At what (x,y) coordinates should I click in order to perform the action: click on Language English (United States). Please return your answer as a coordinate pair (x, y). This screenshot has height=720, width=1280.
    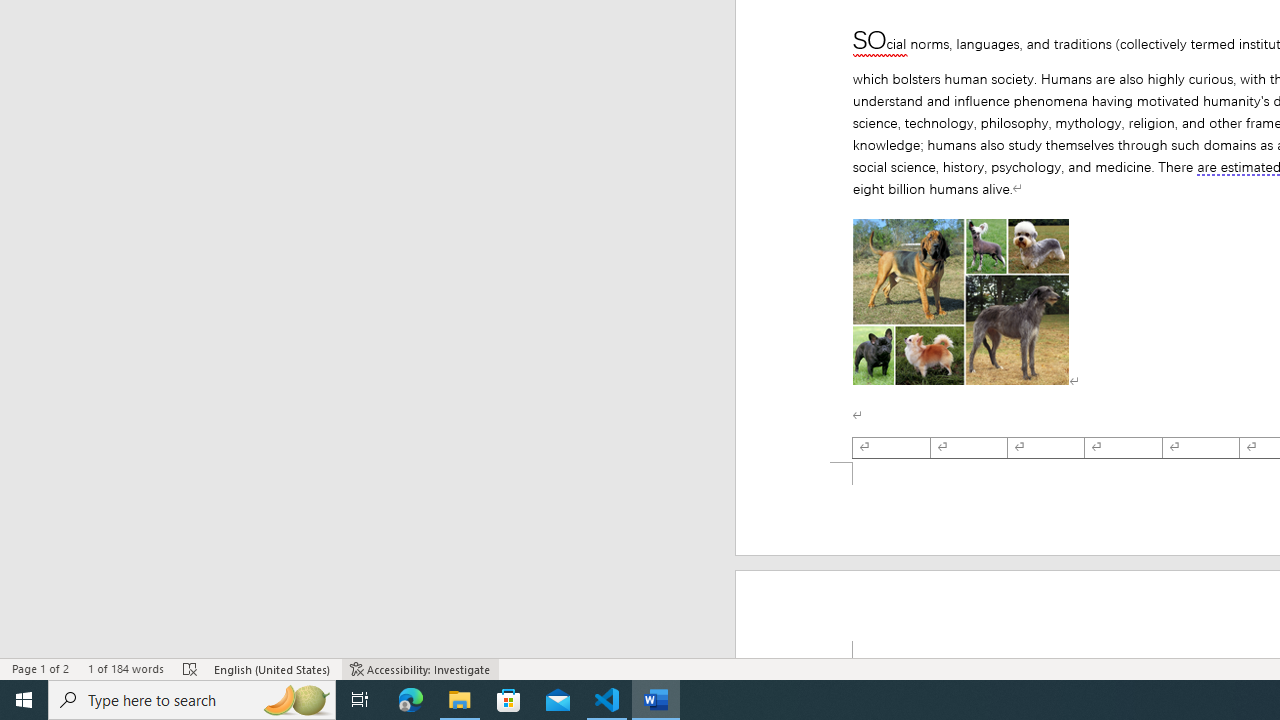
    Looking at the image, I should click on (273, 668).